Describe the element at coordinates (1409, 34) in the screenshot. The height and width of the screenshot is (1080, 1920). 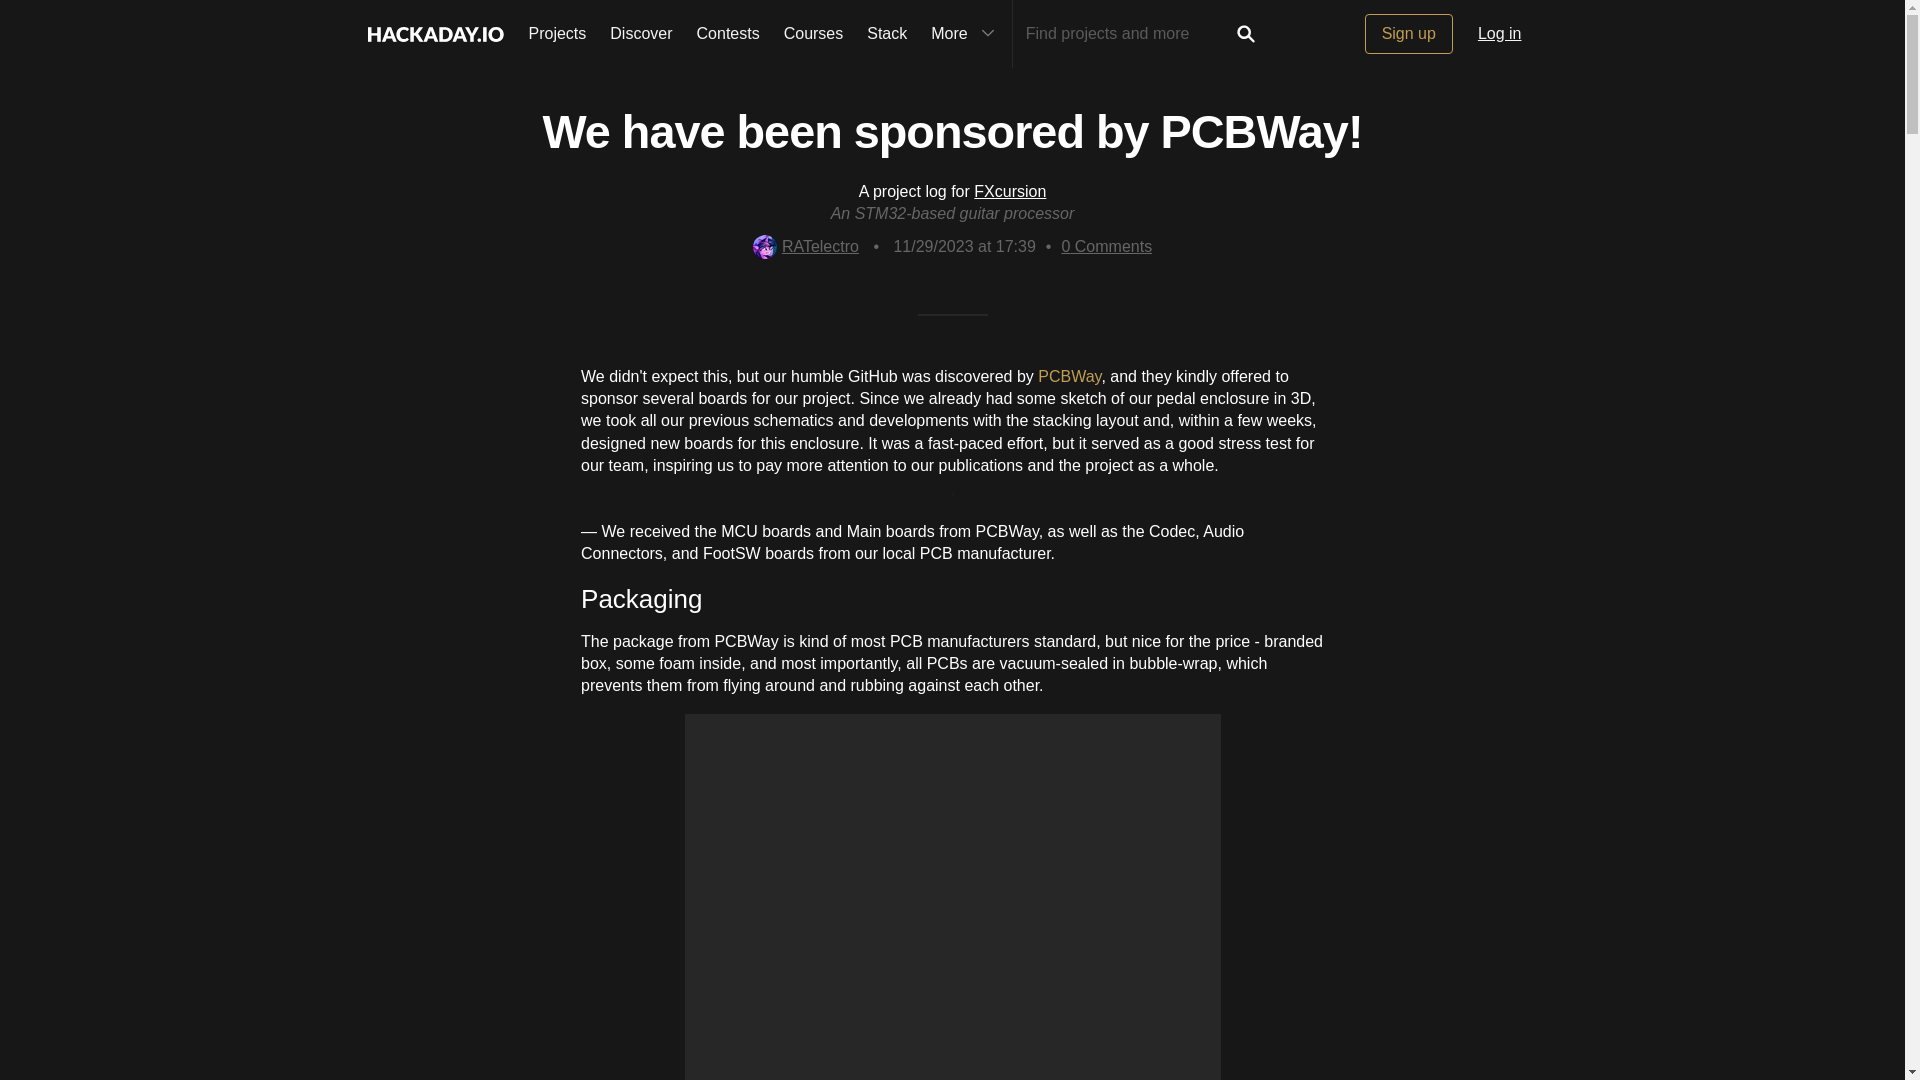
I see `Sign up` at that location.